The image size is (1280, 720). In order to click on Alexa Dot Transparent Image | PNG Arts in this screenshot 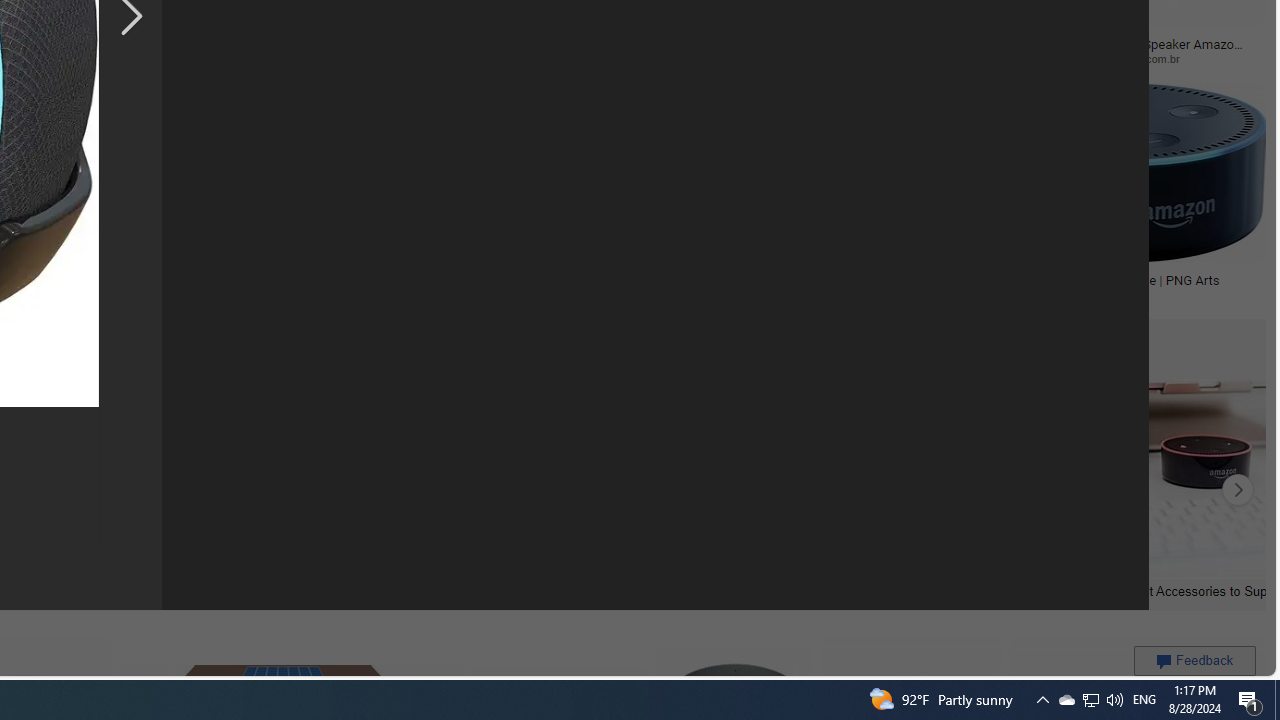, I will do `click(1124, 279)`.